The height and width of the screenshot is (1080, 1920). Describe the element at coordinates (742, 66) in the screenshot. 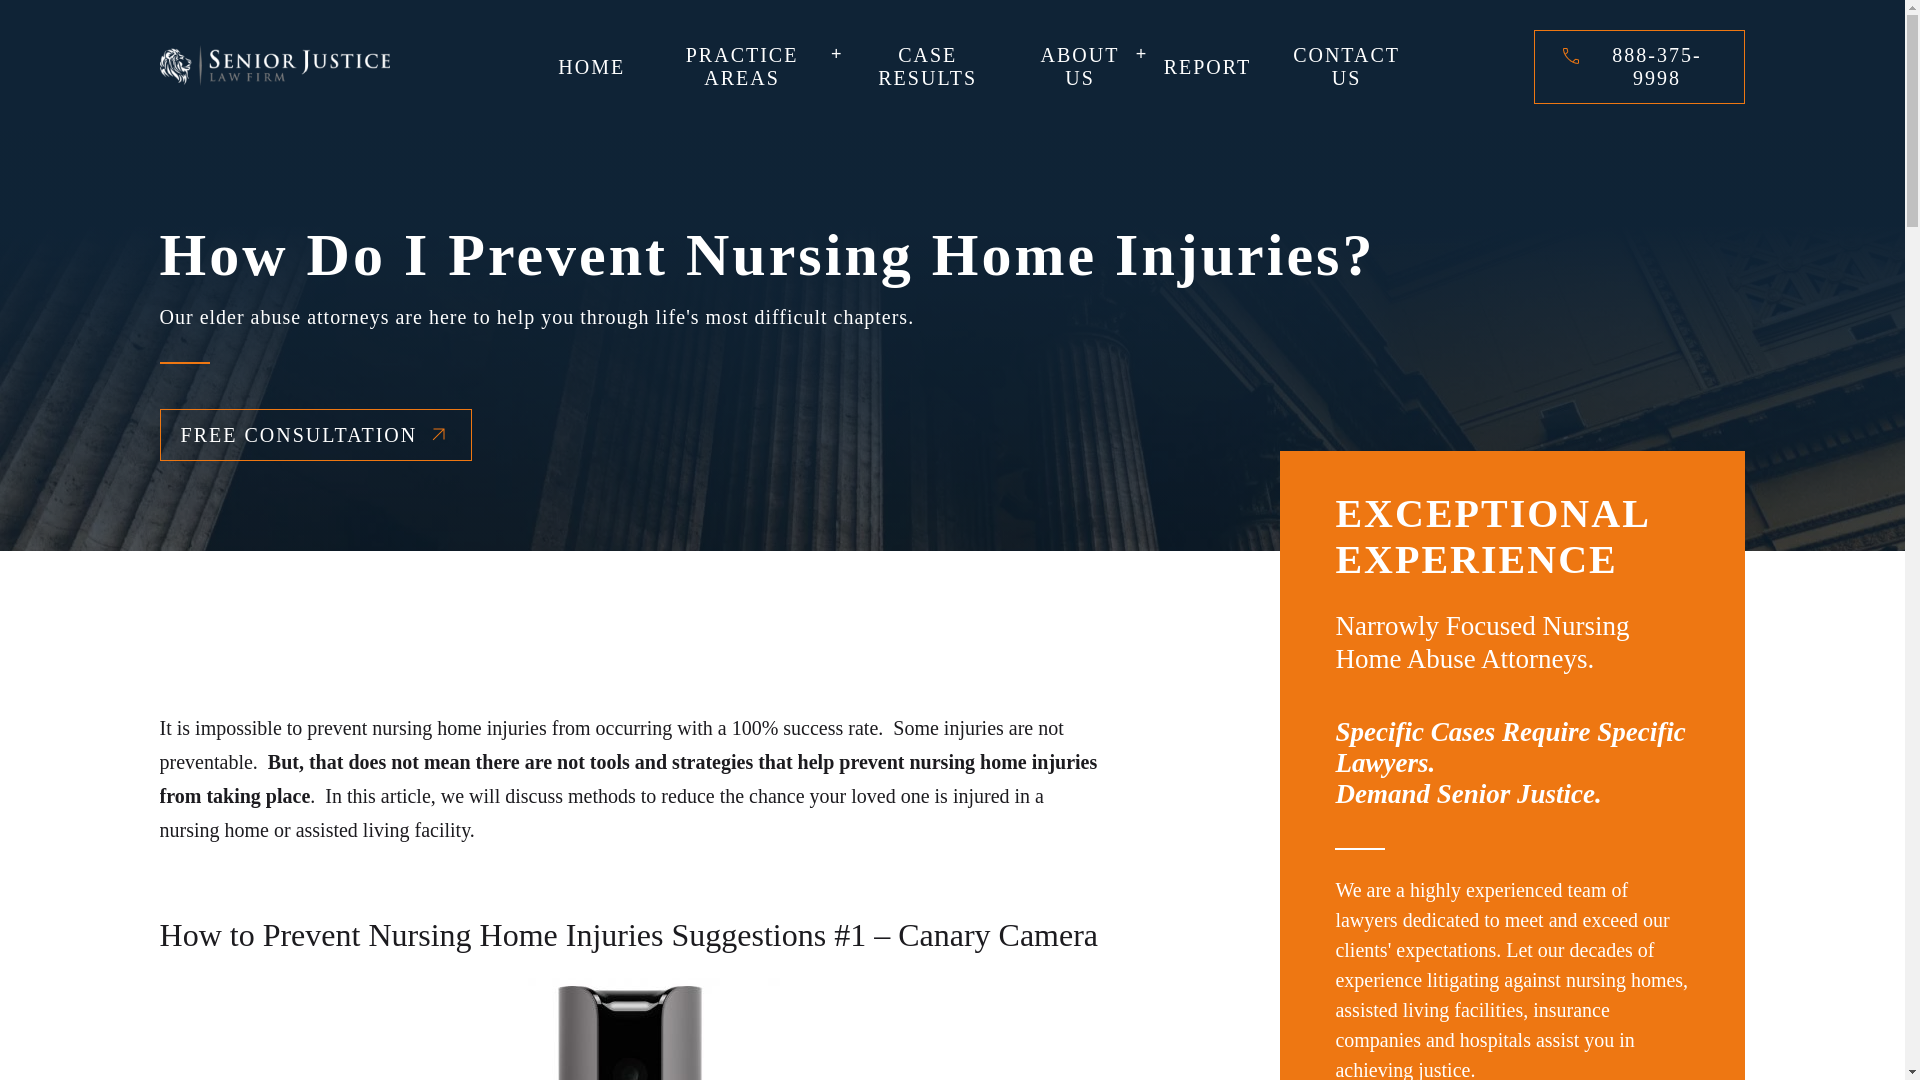

I see `PRACTICE AREAS` at that location.